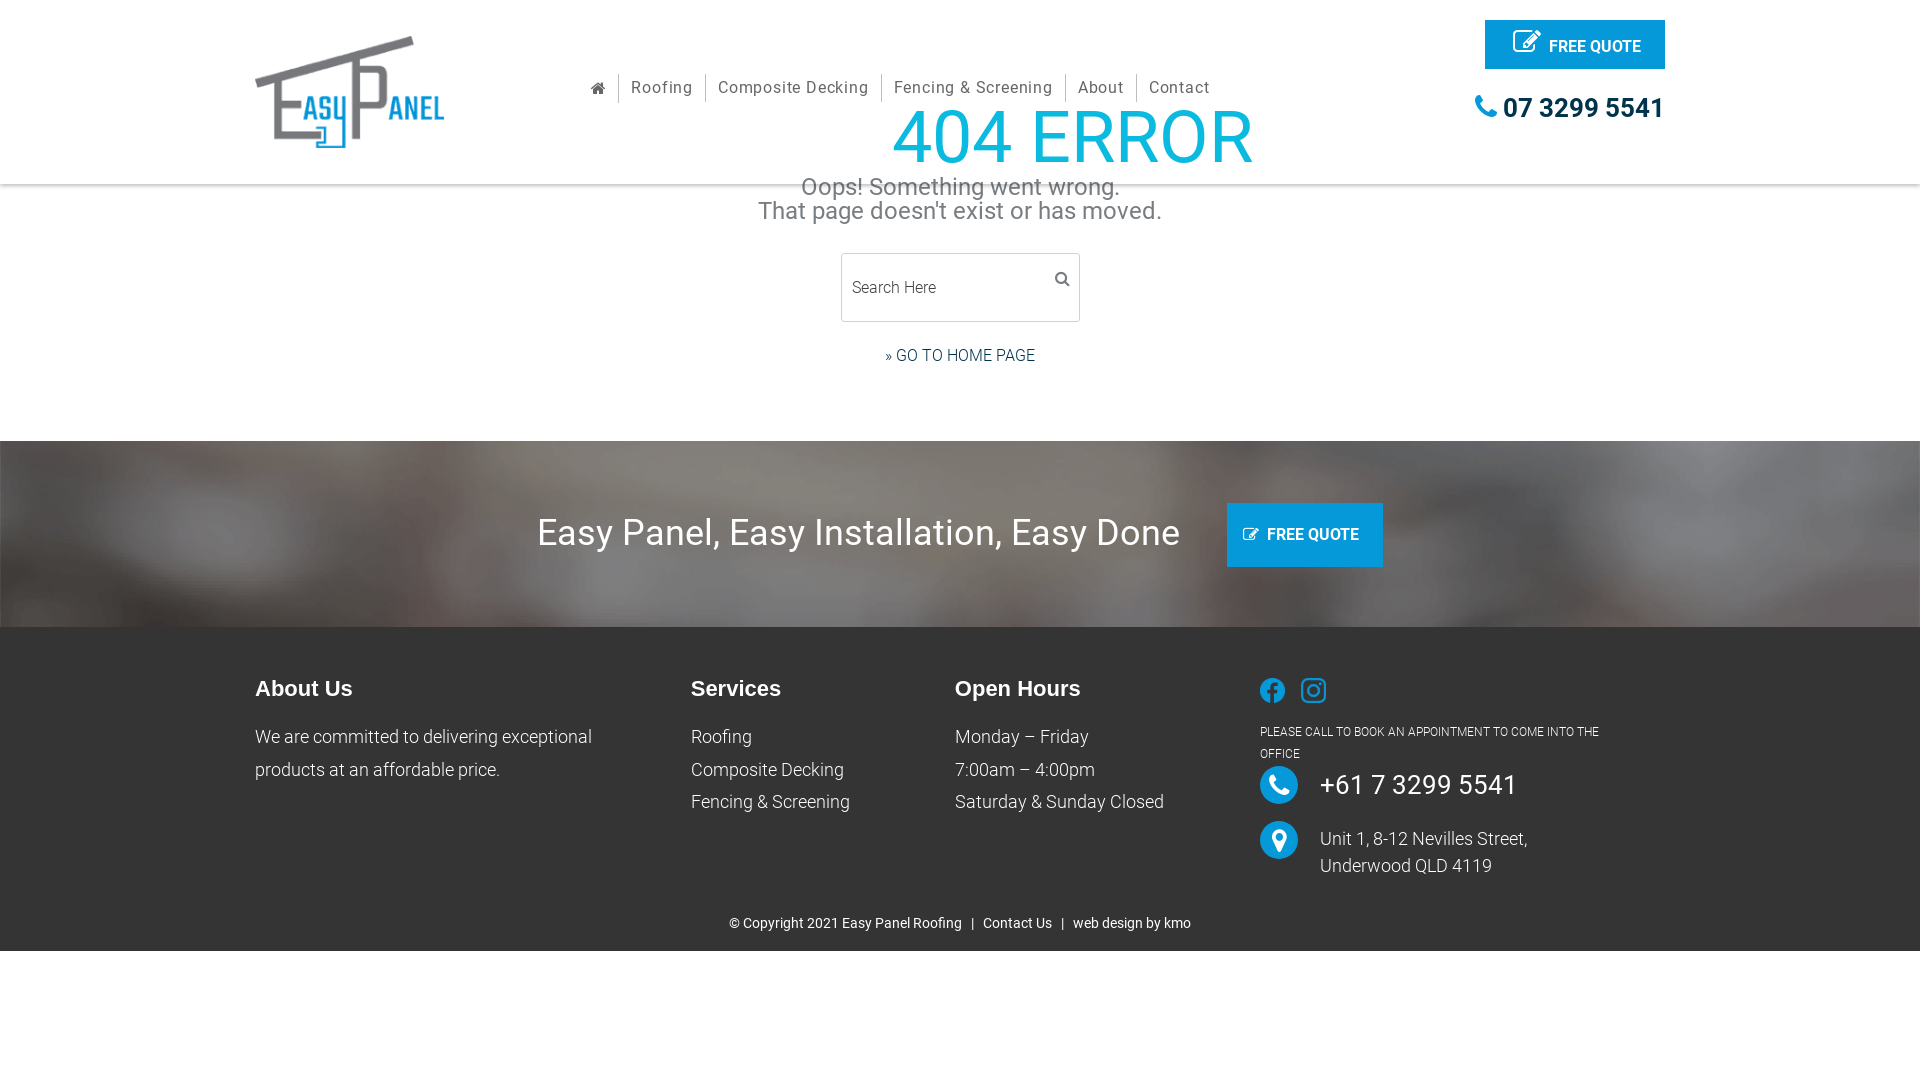  Describe the element at coordinates (1419, 784) in the screenshot. I see `+61 7 3299 5541` at that location.